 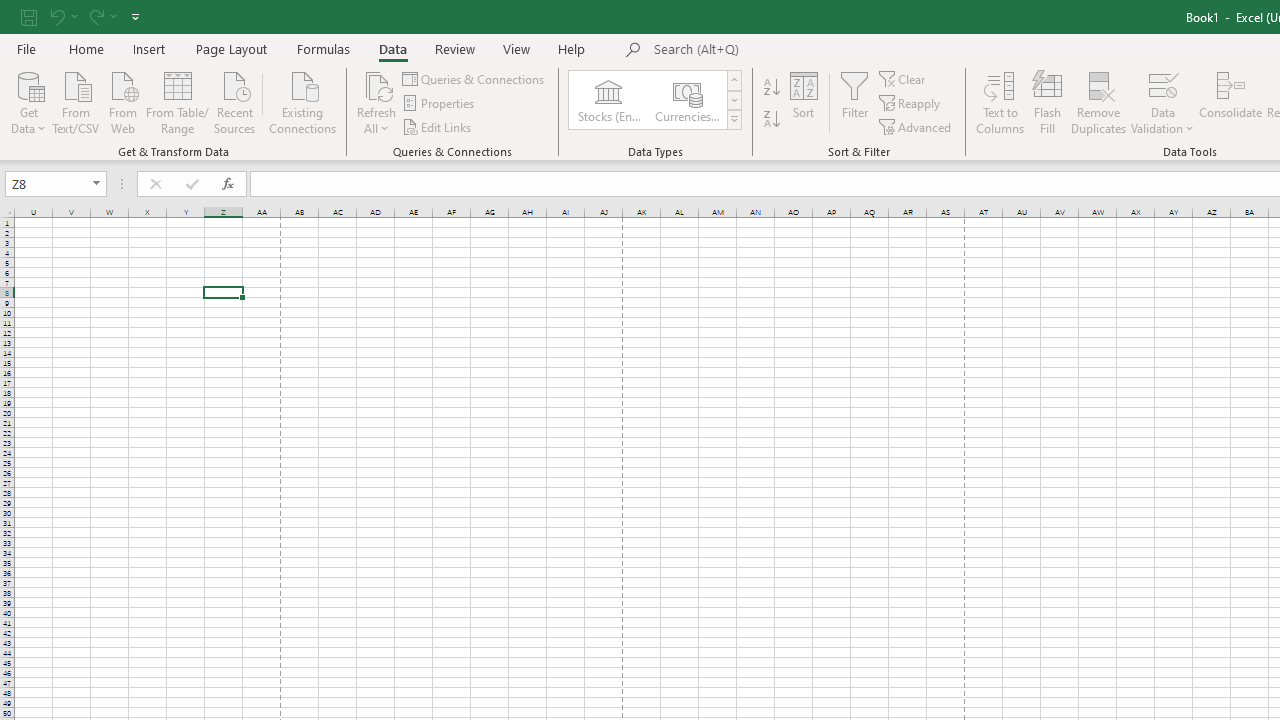 What do you see at coordinates (235, 101) in the screenshot?
I see `Recent Sources` at bounding box center [235, 101].